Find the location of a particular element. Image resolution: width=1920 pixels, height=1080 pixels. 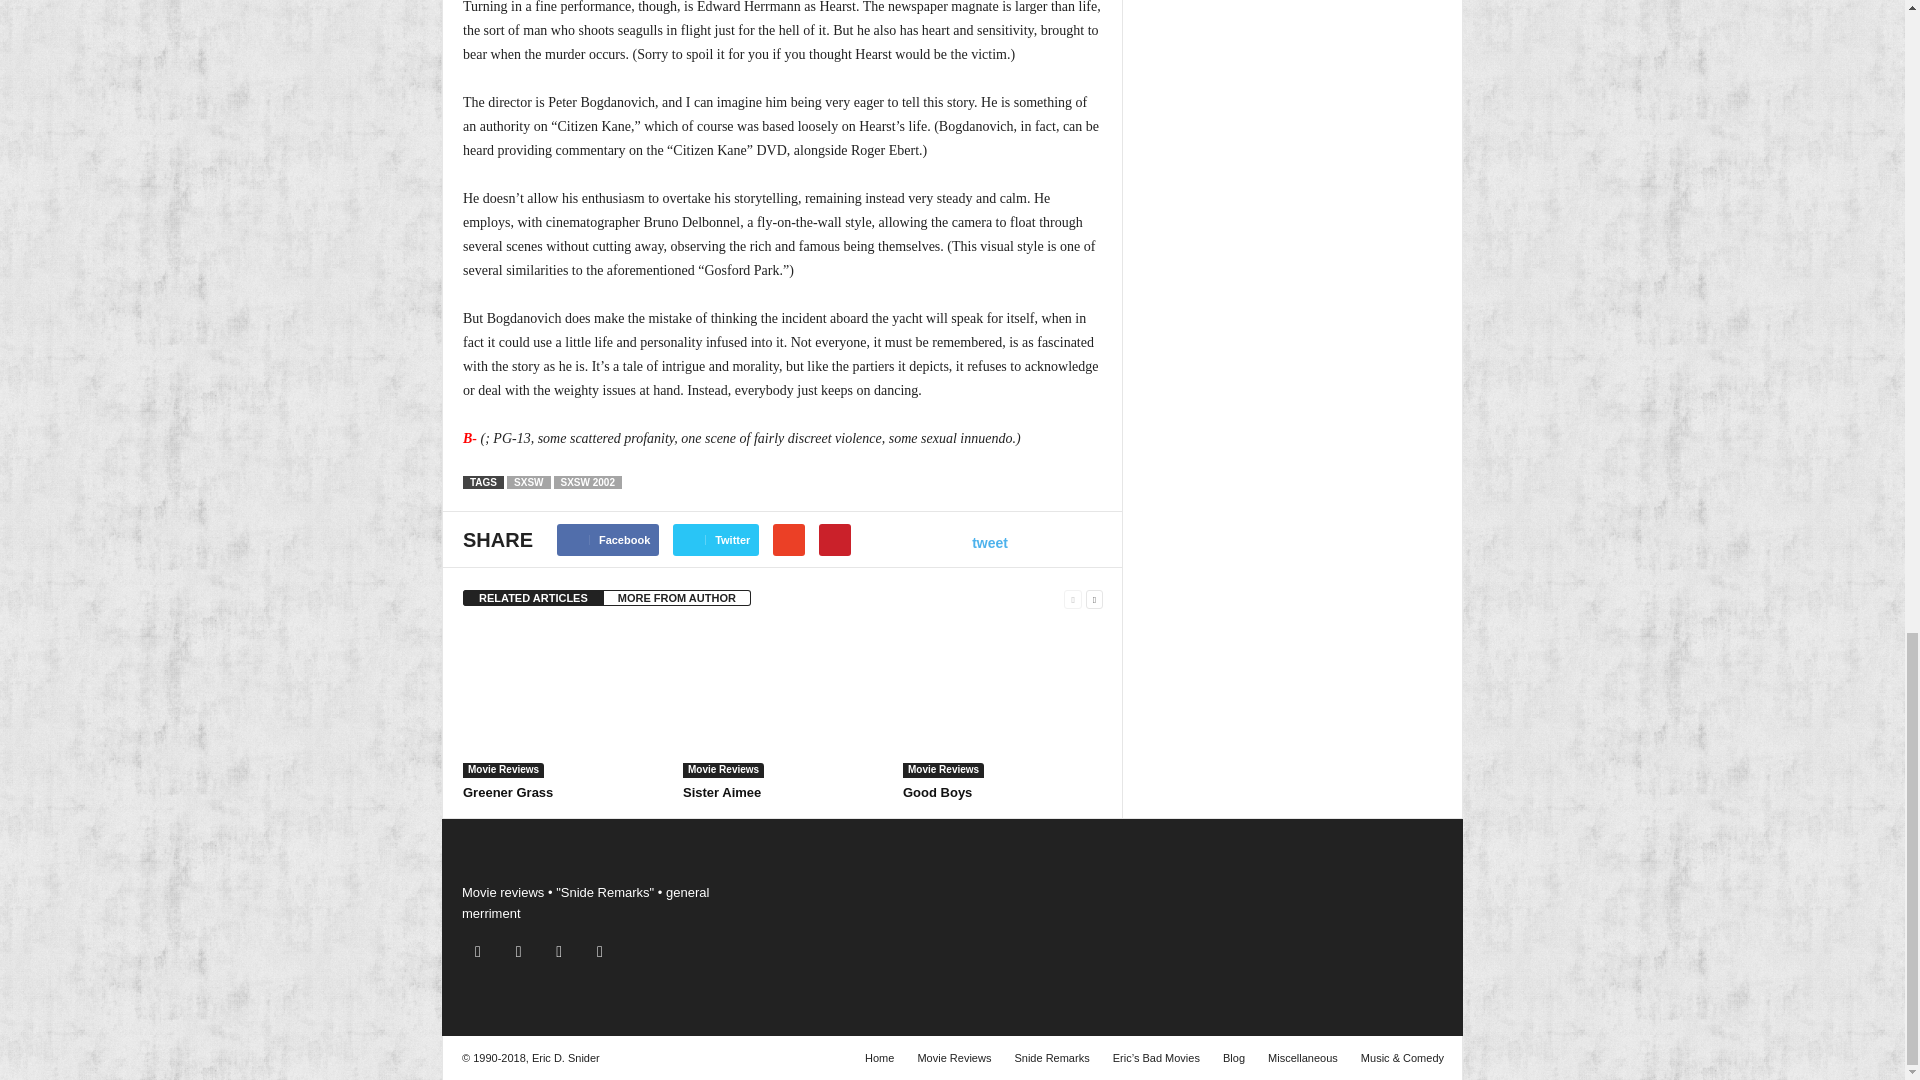

Sister Aimee is located at coordinates (783, 702).